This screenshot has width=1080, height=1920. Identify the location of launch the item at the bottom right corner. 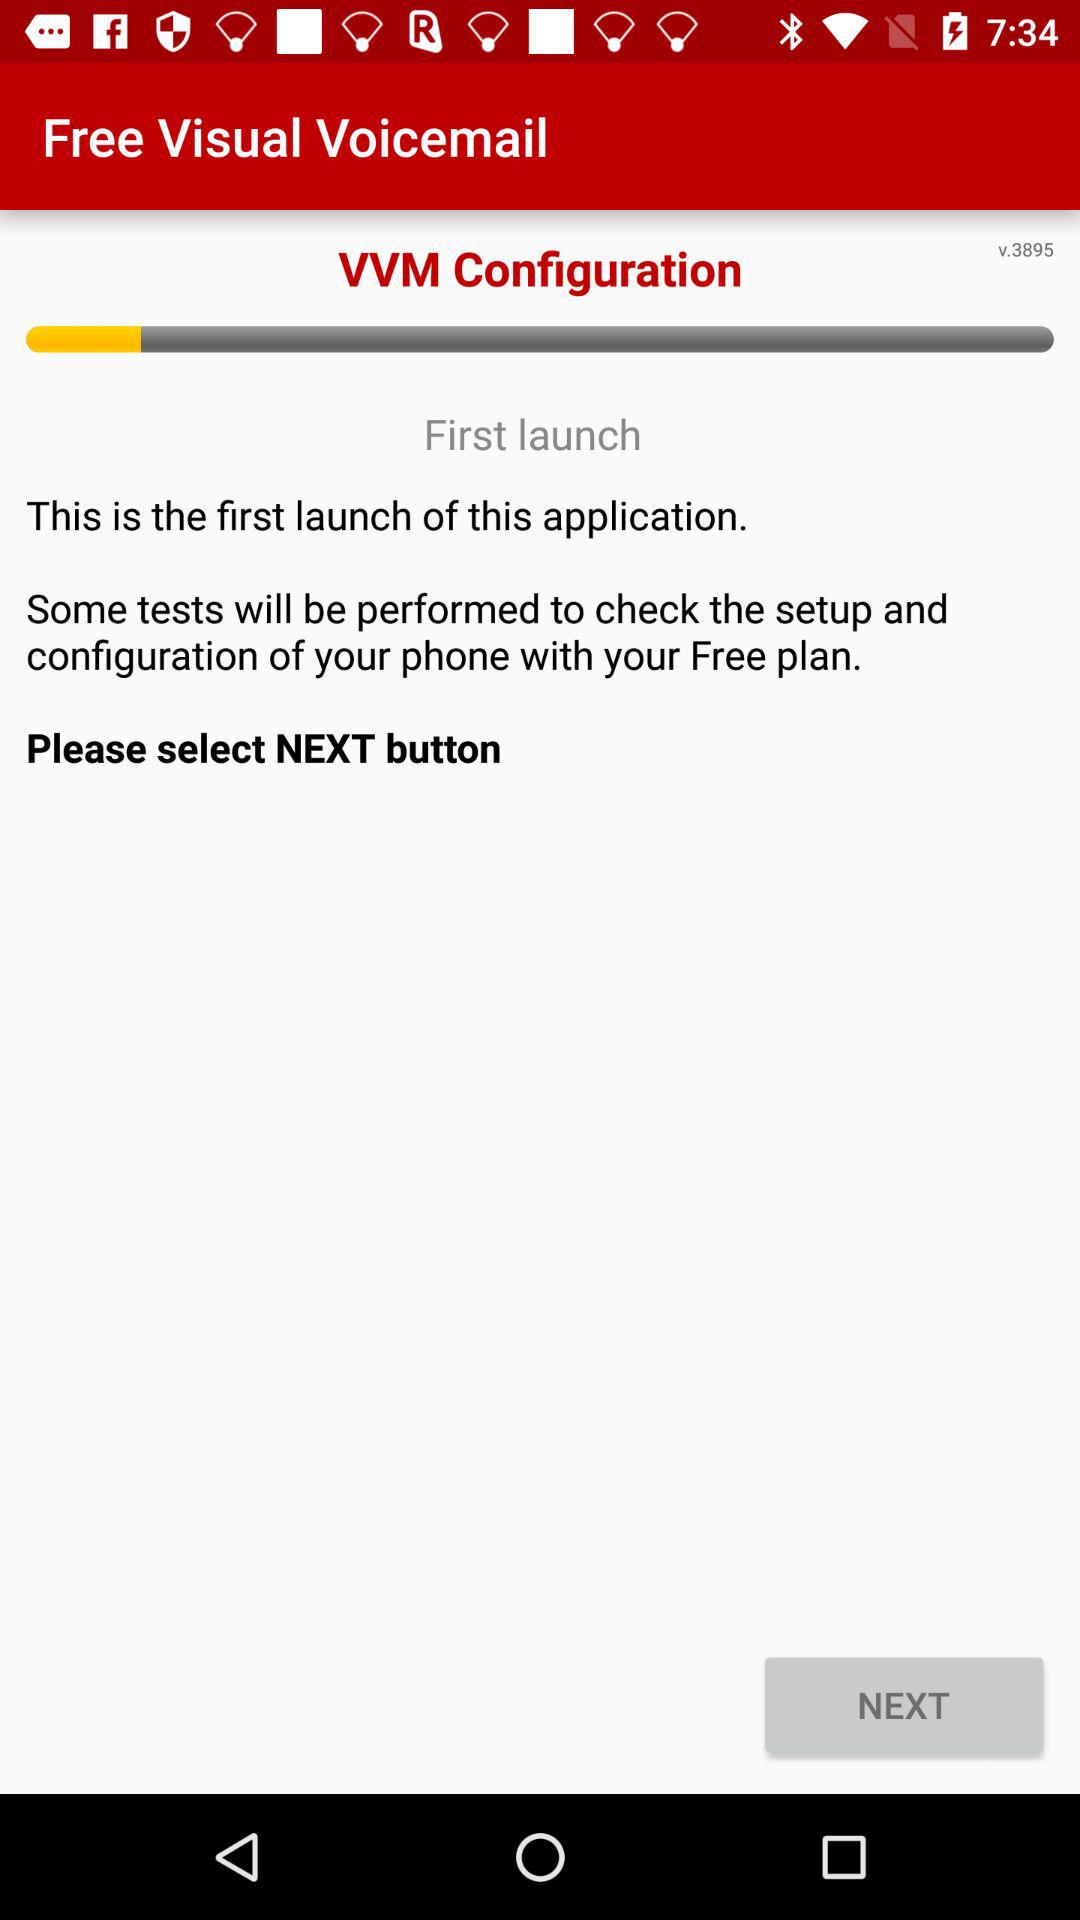
(904, 1704).